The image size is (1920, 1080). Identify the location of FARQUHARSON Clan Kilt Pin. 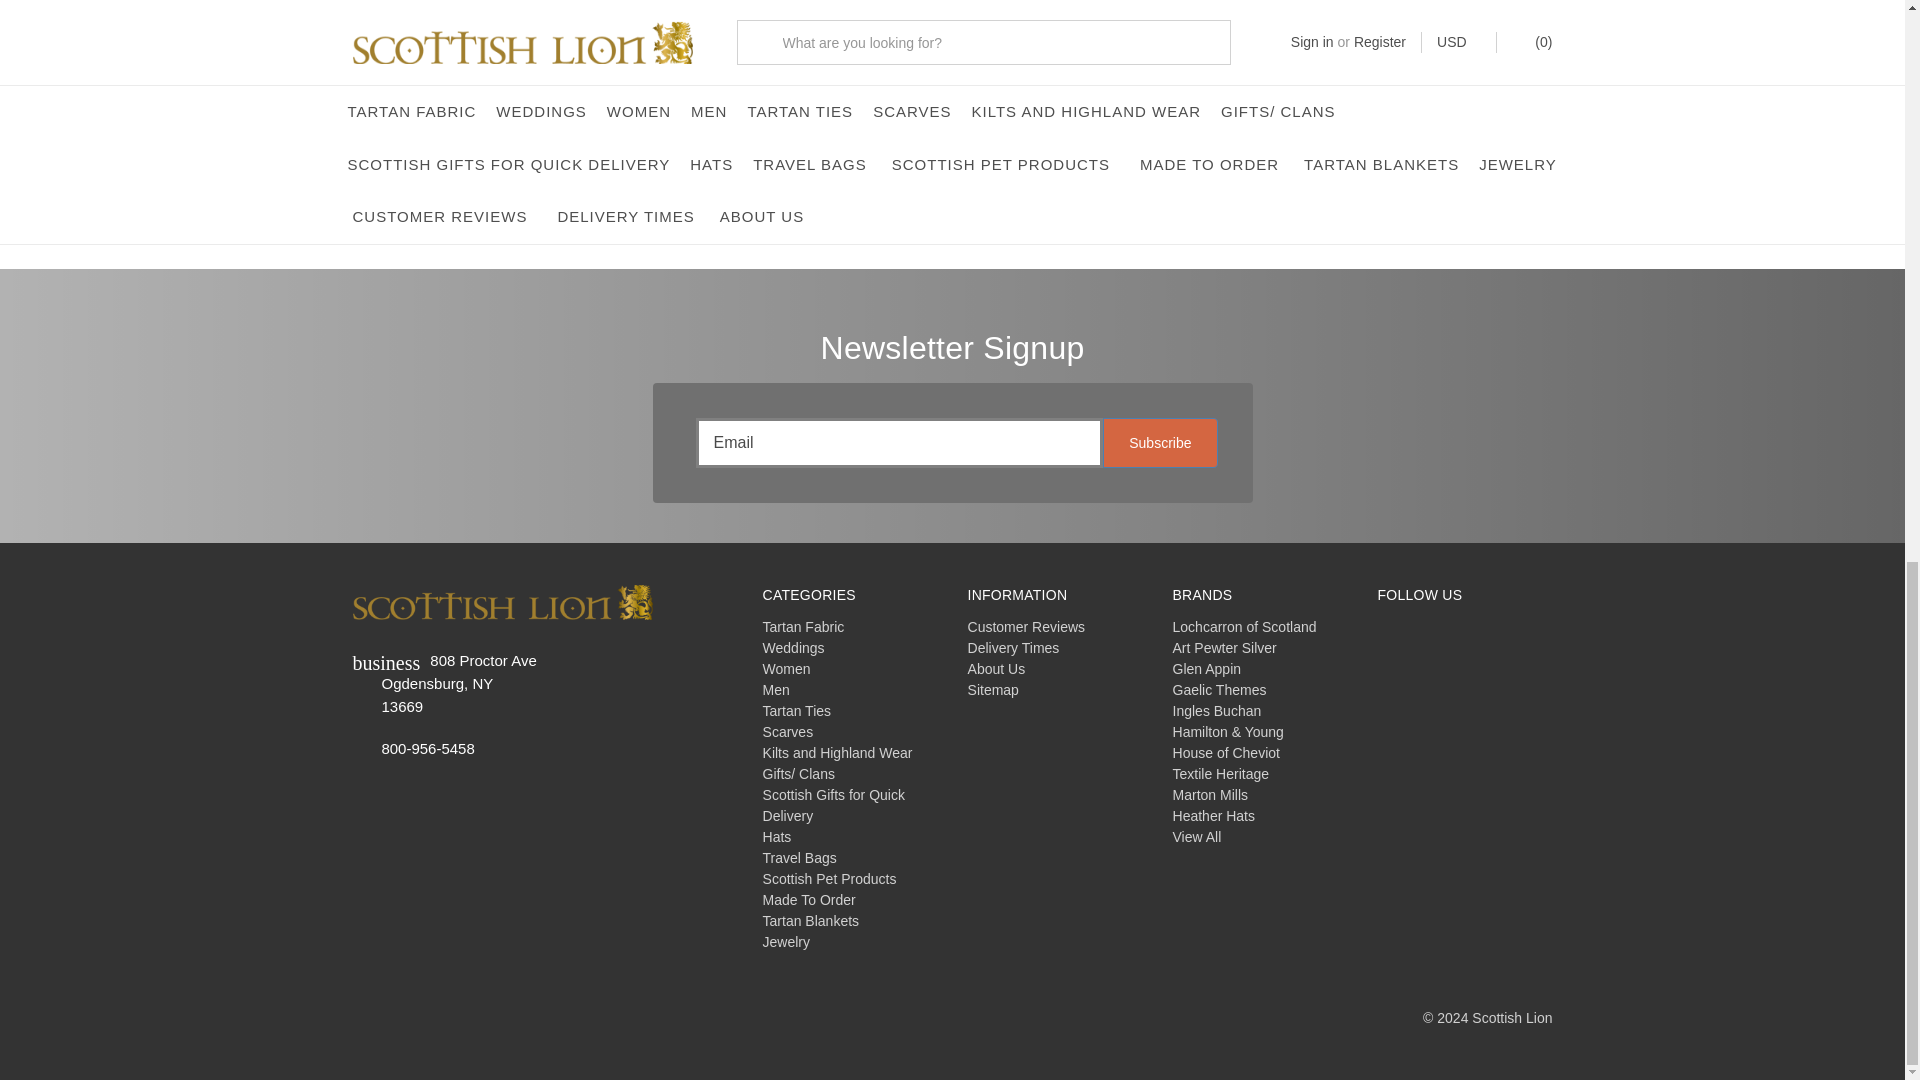
(1410, 44).